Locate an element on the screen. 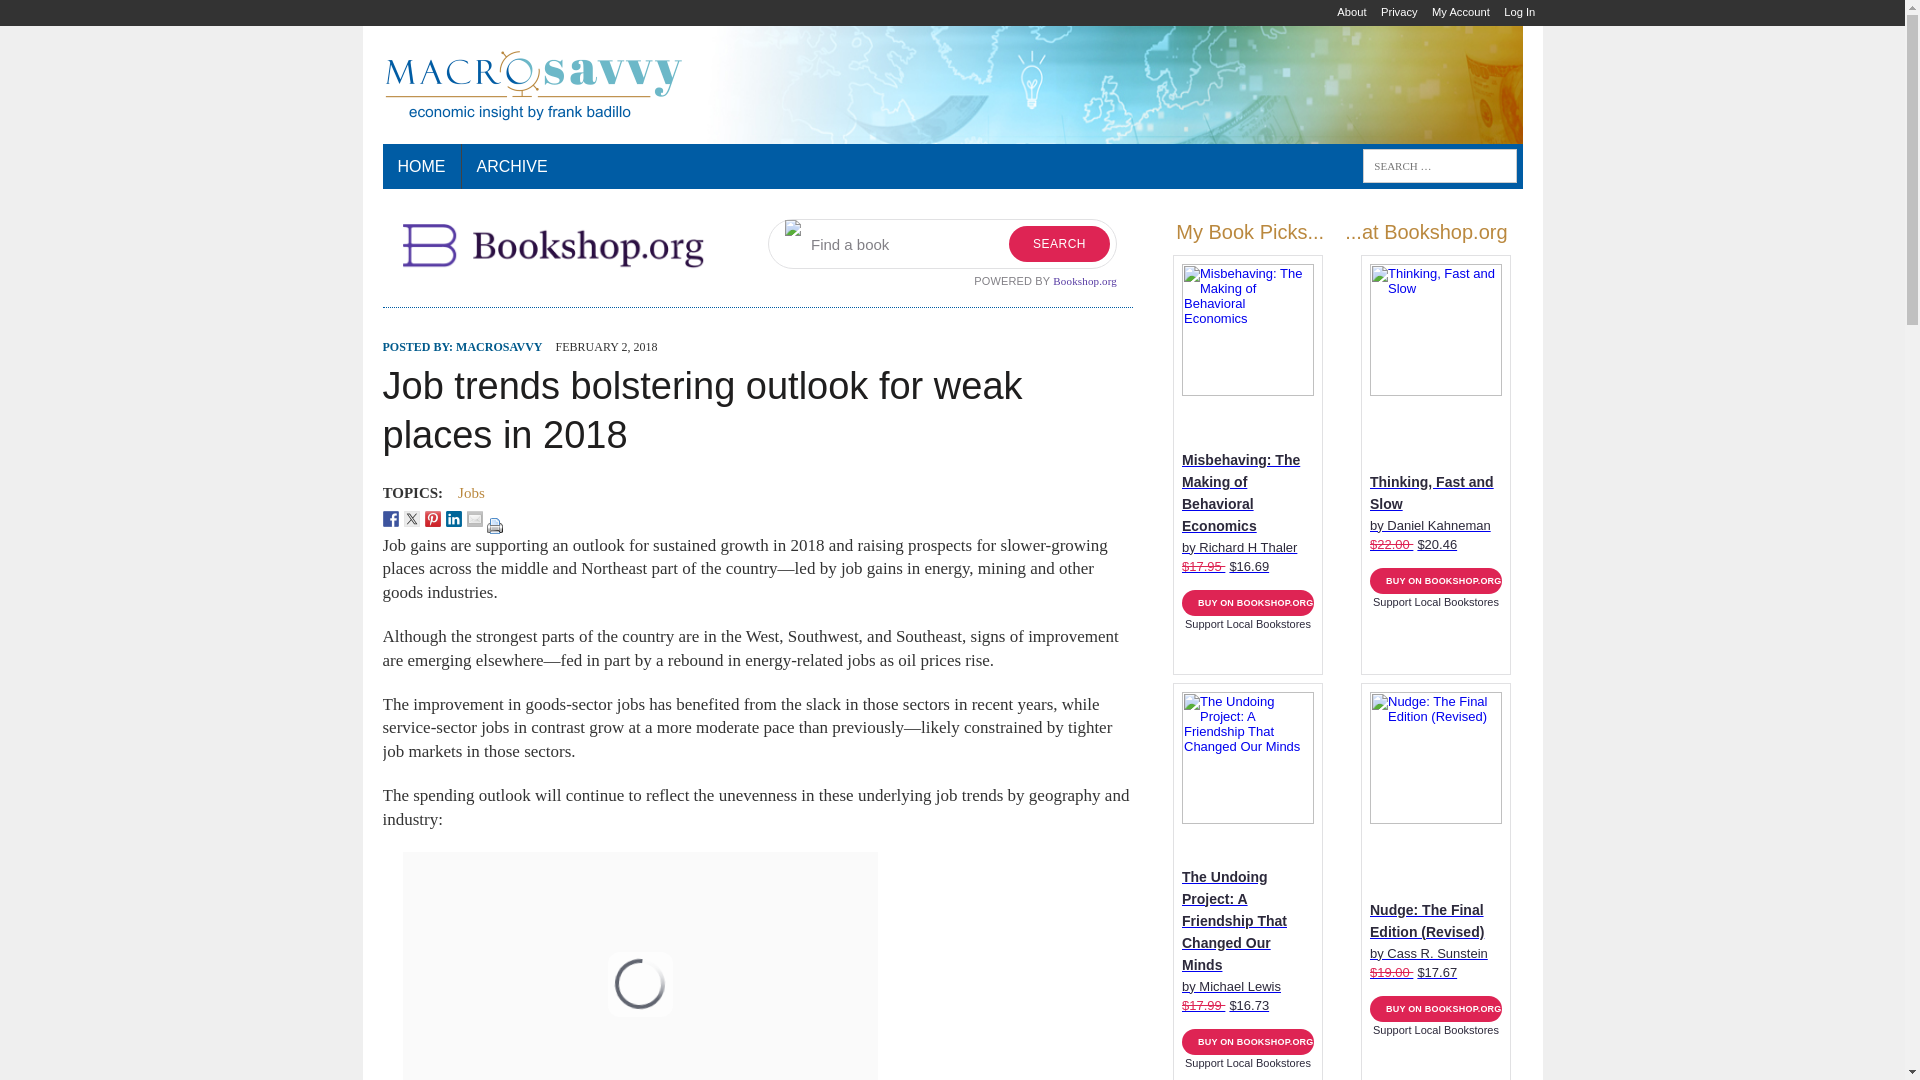  Search is located at coordinates (74, 19).